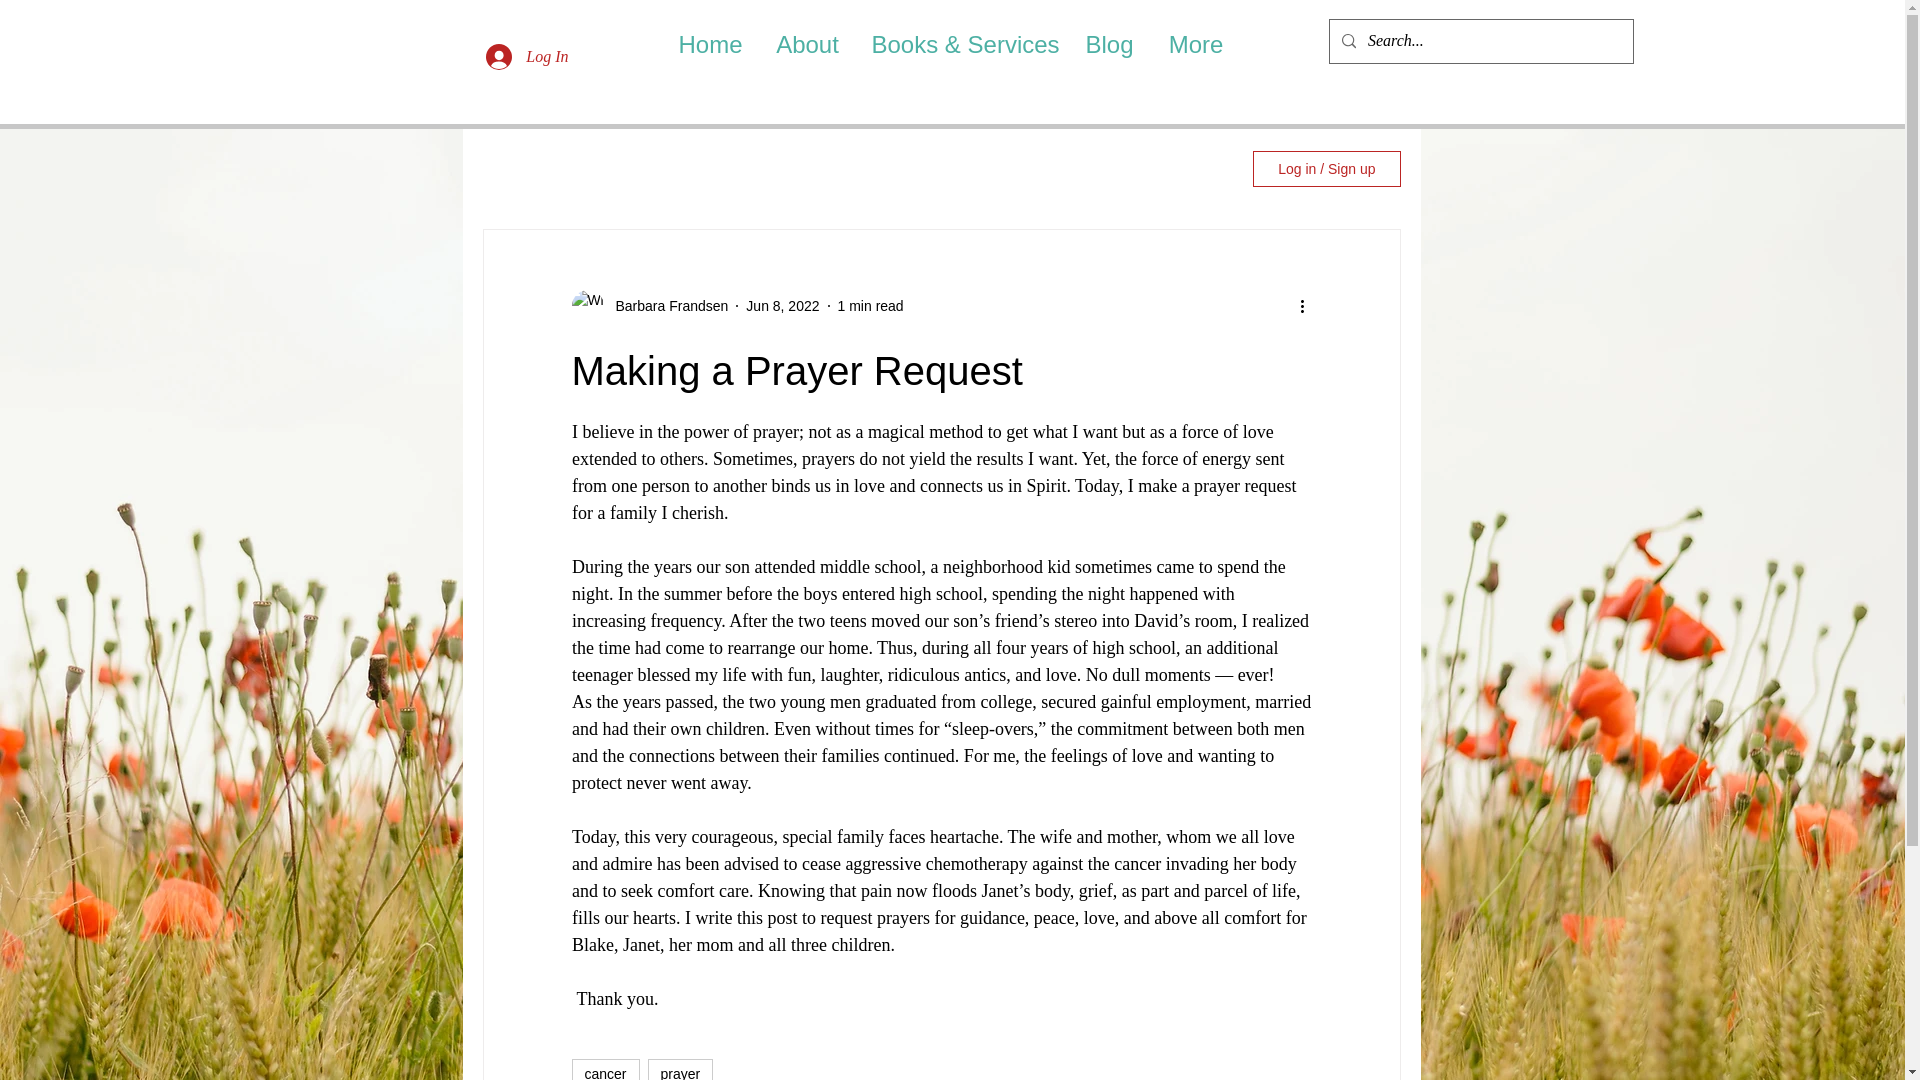 This screenshot has height=1080, width=1920. What do you see at coordinates (681, 1070) in the screenshot?
I see `prayer` at bounding box center [681, 1070].